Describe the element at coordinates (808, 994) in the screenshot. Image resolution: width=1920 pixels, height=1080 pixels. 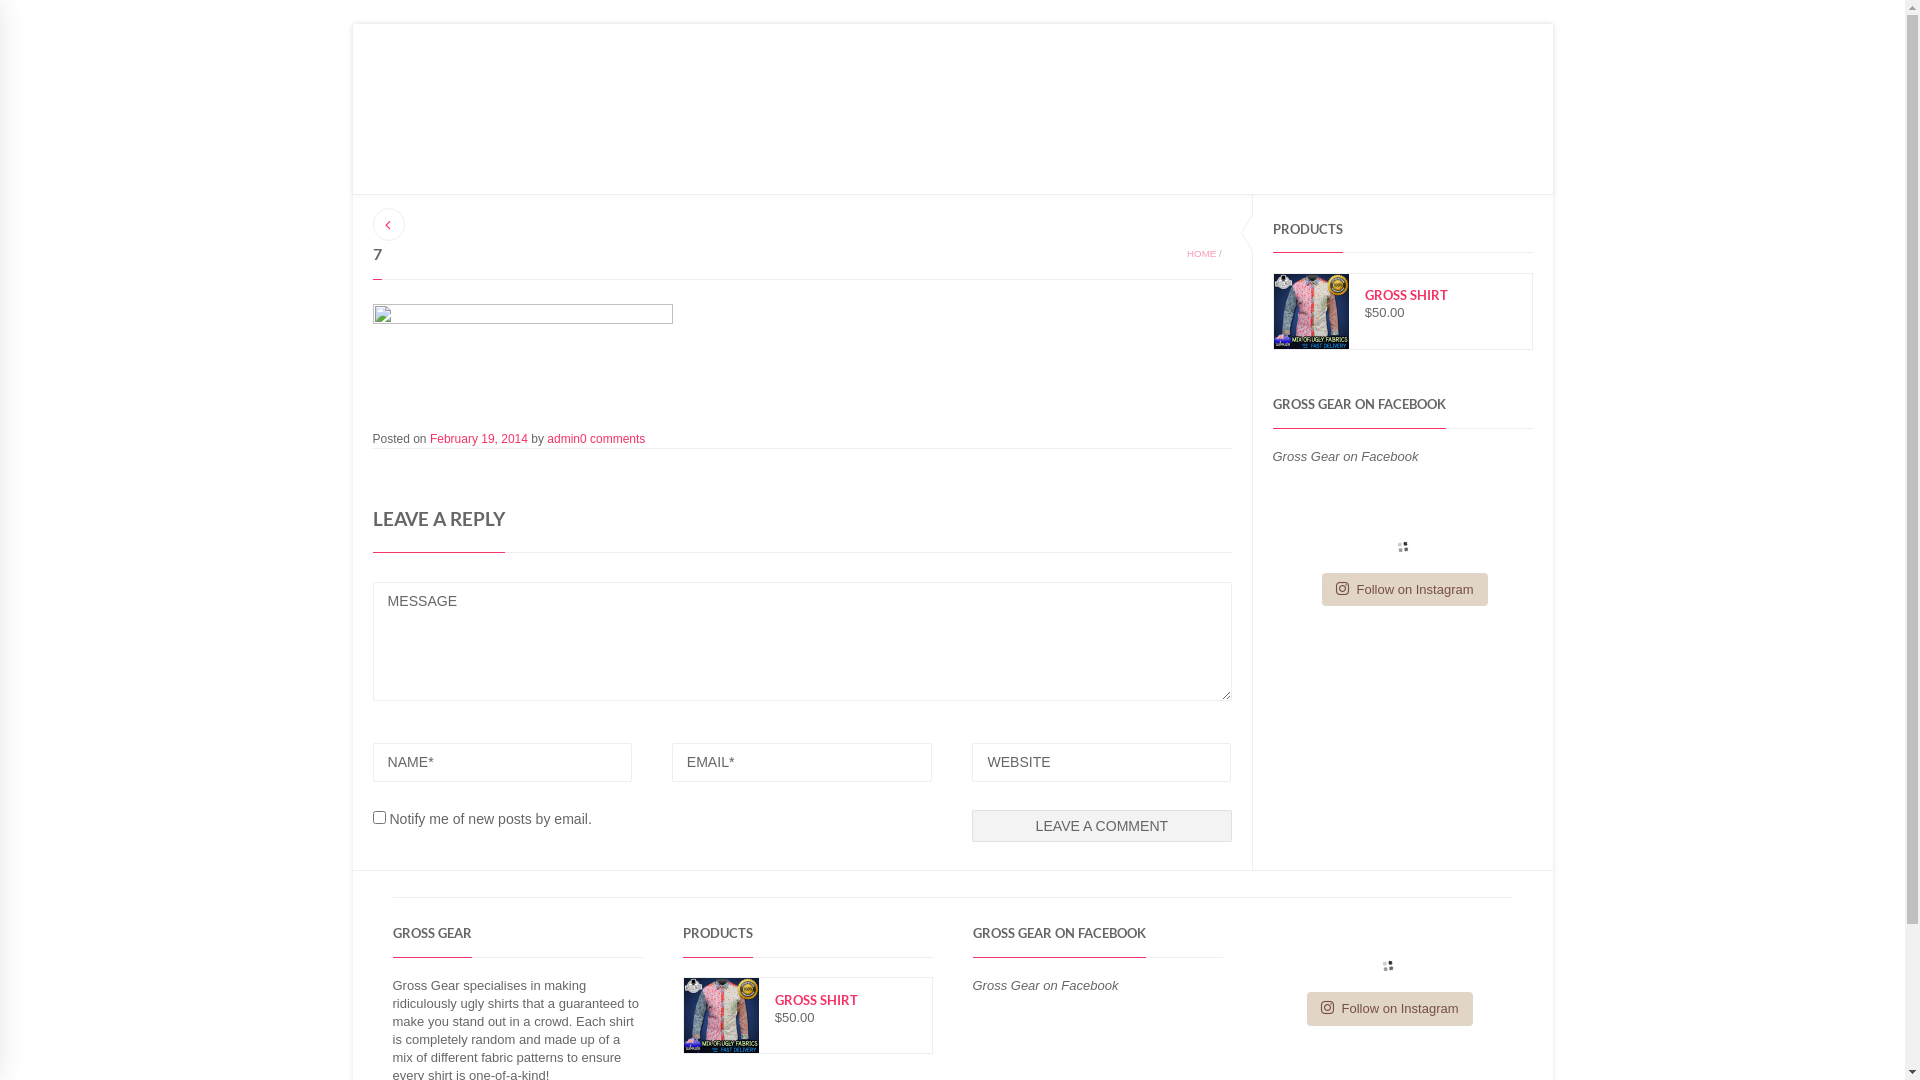
I see `GROSS SHIRT` at that location.